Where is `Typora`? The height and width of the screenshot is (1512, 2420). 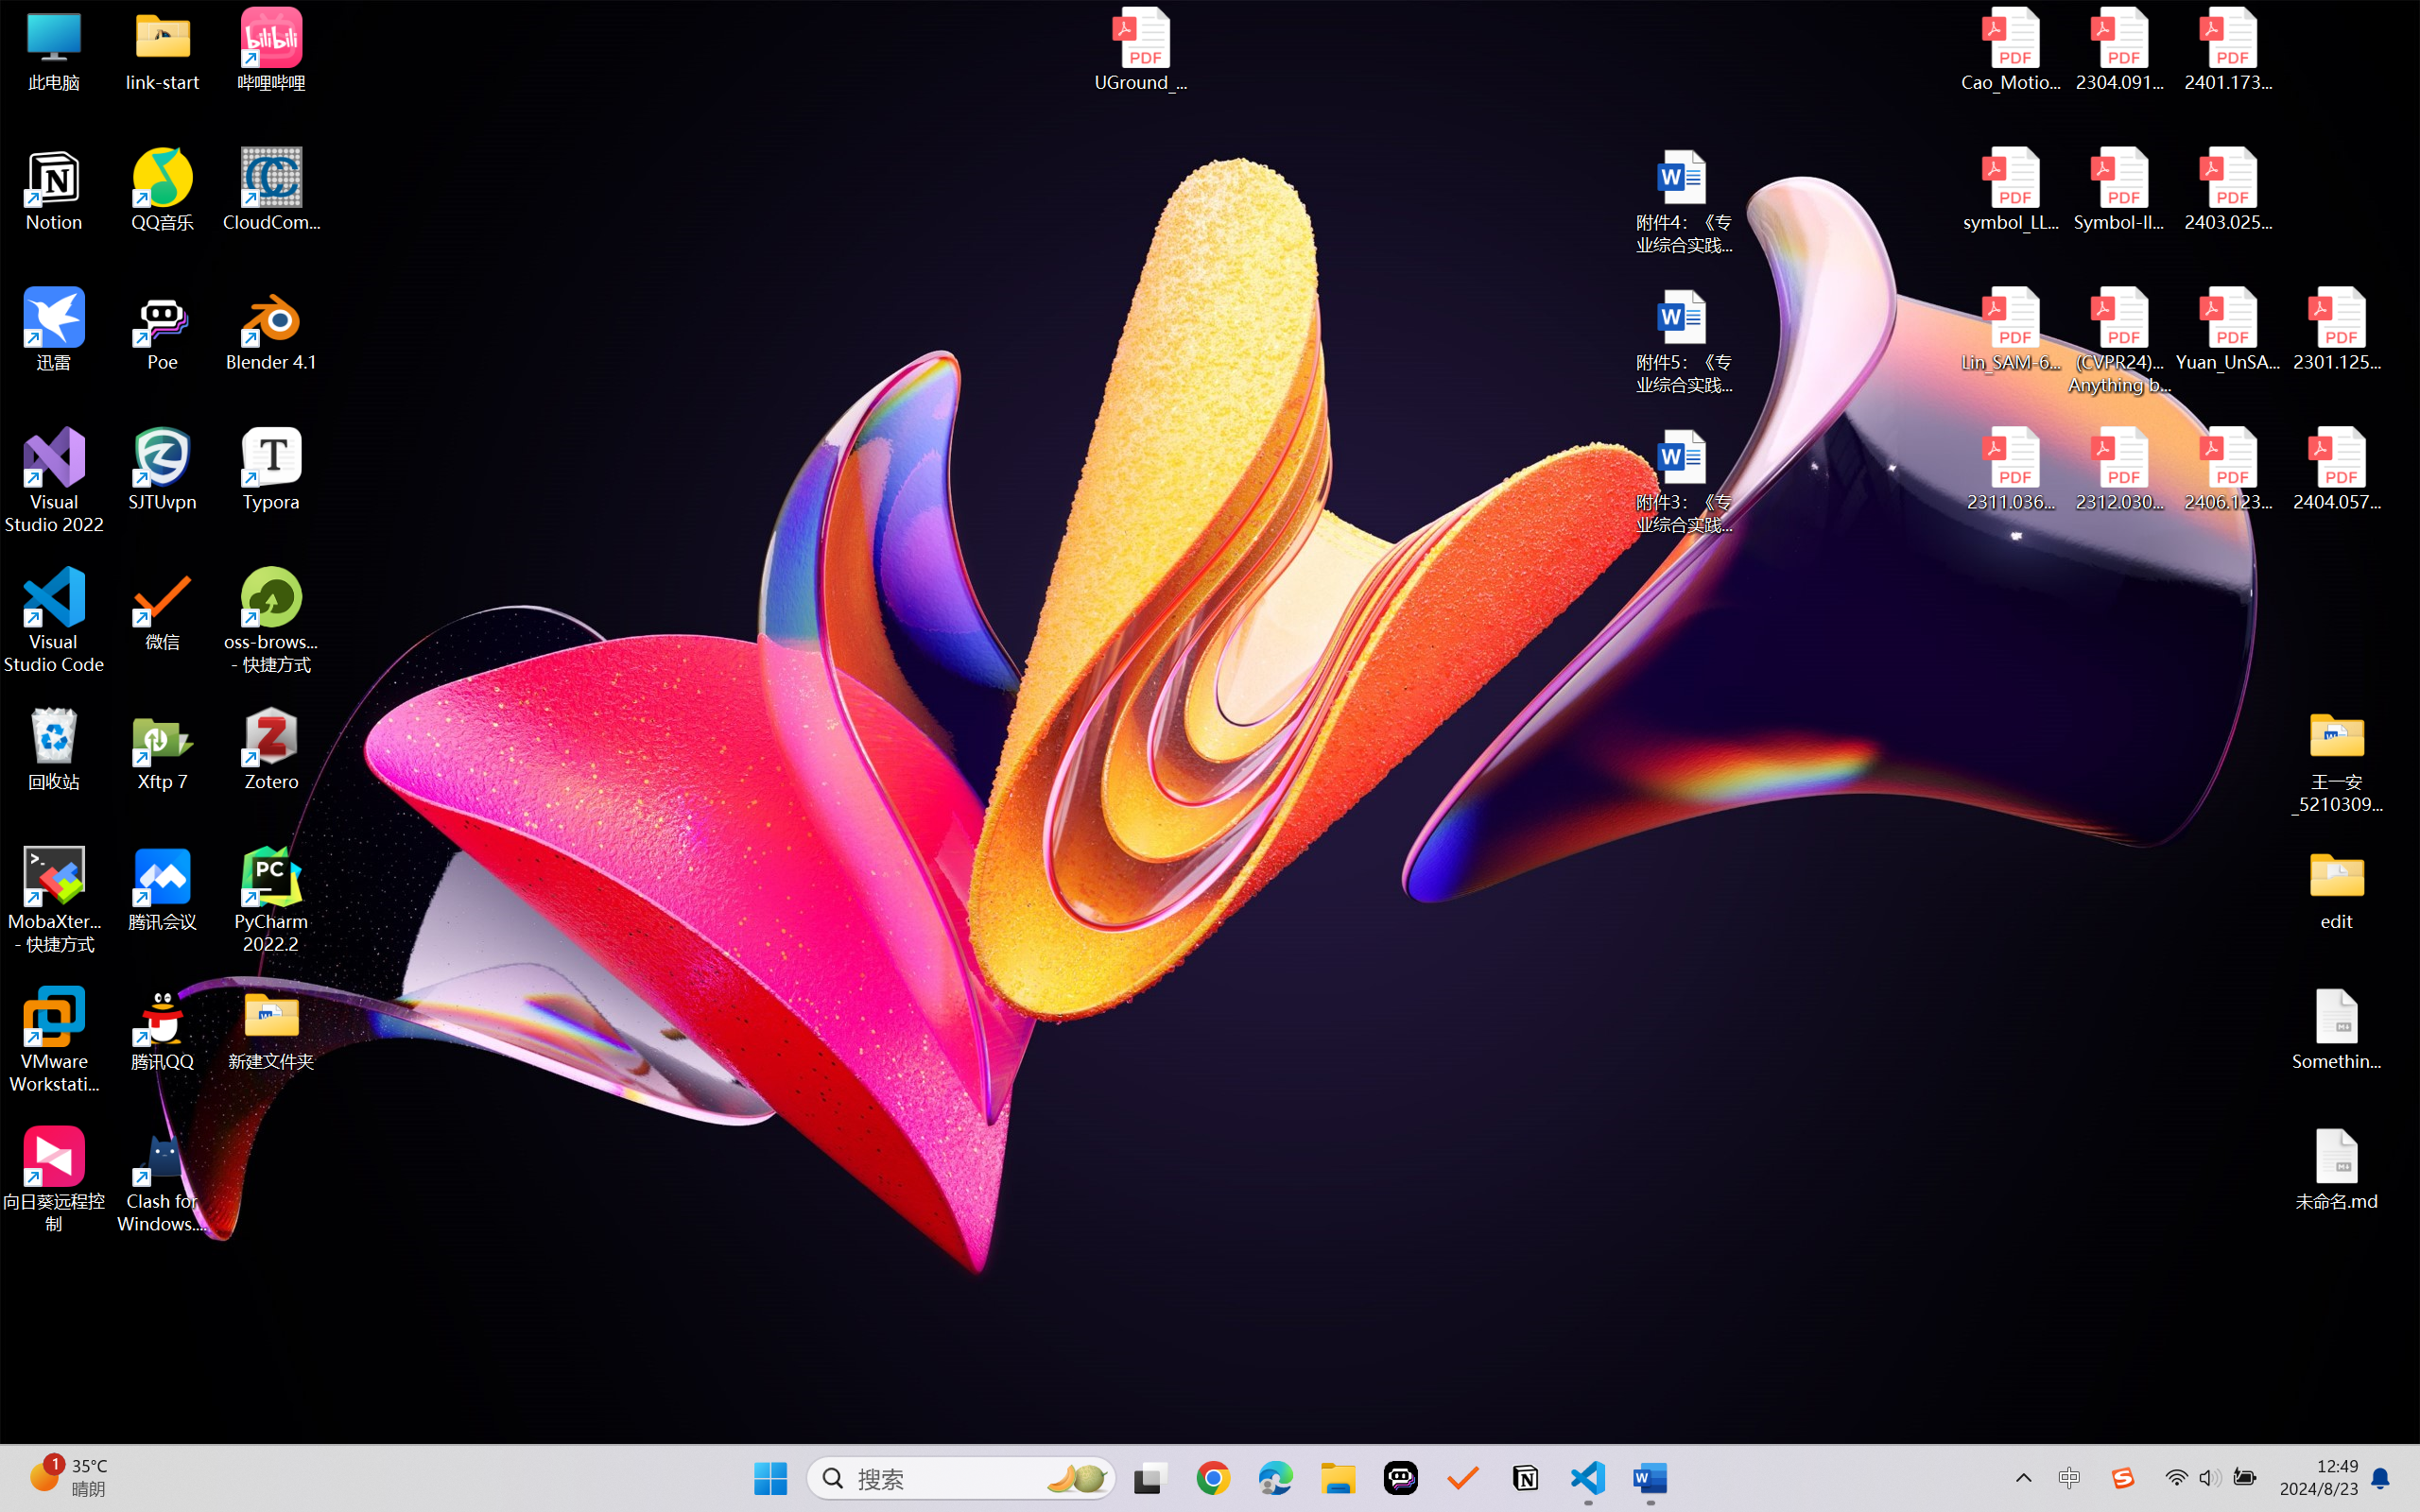
Typora is located at coordinates (272, 470).